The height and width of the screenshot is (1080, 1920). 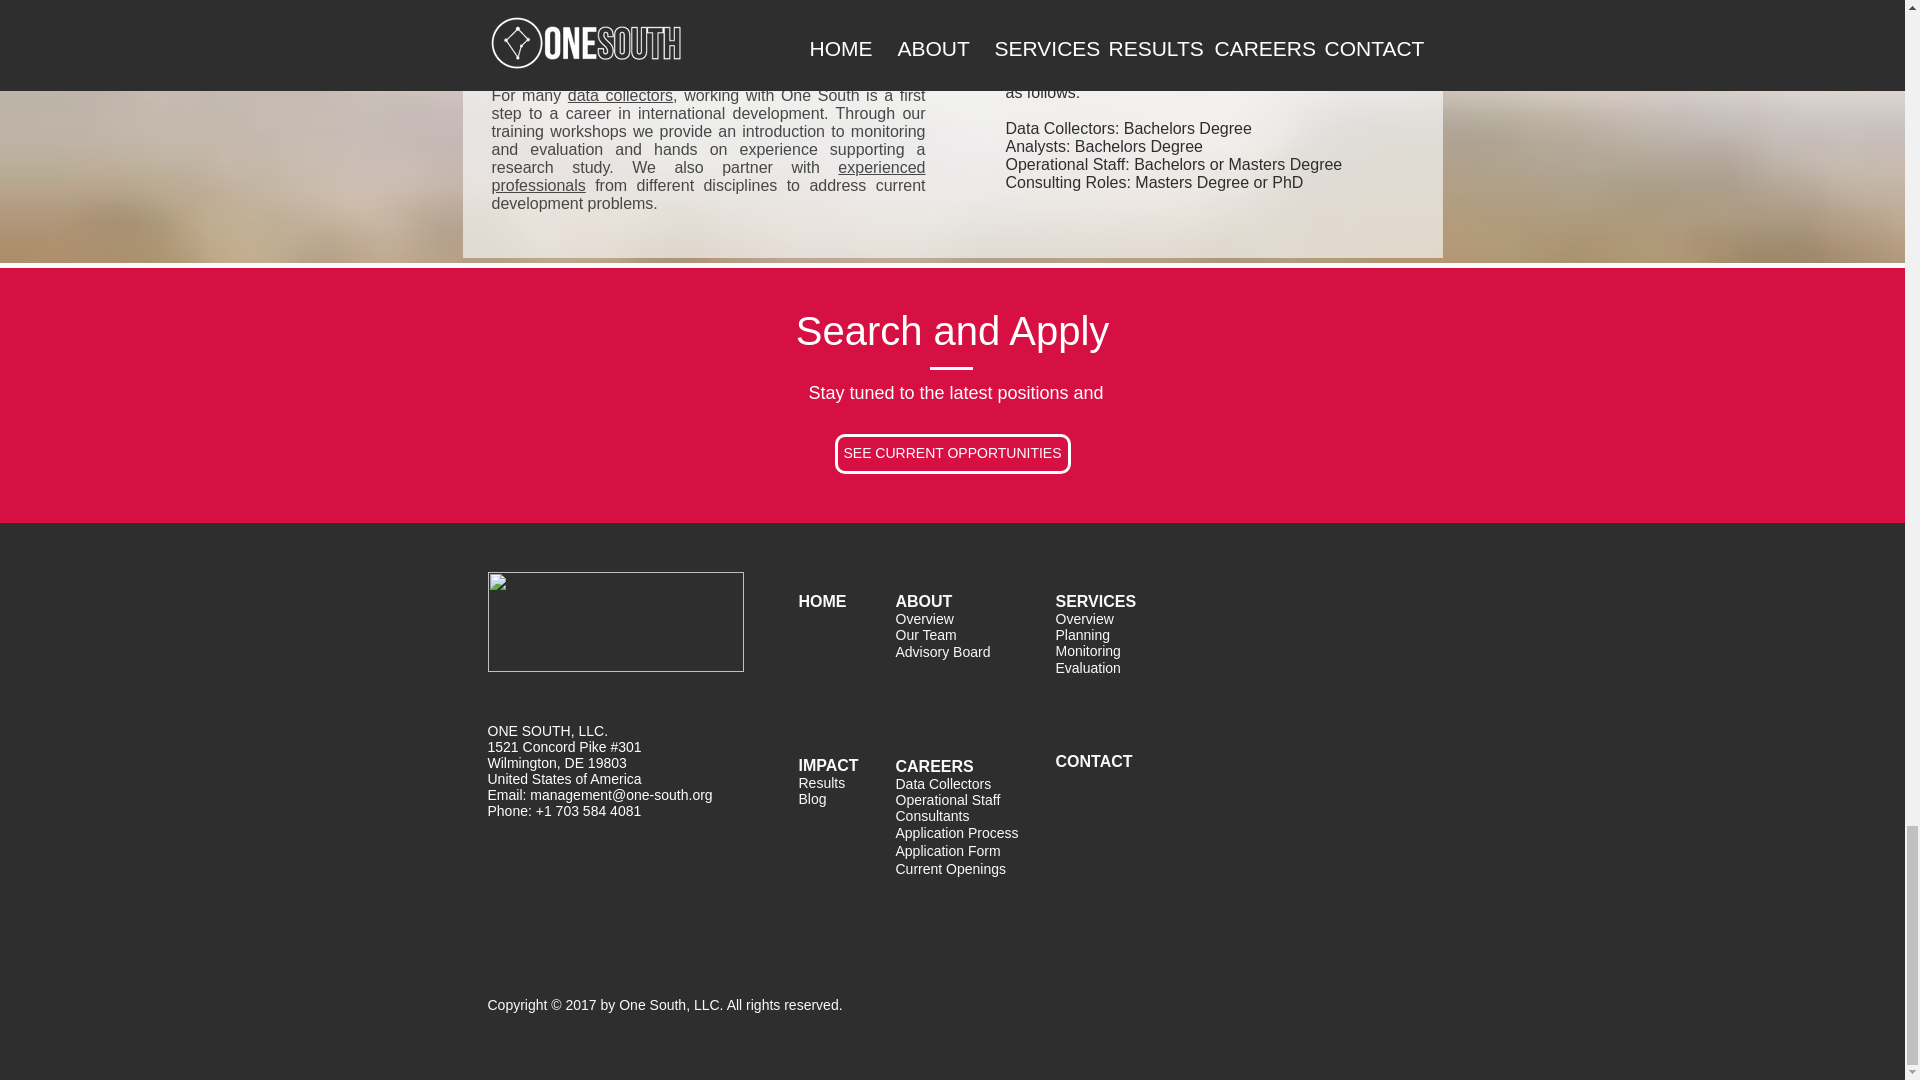 I want to click on data collectors, so click(x=620, y=95).